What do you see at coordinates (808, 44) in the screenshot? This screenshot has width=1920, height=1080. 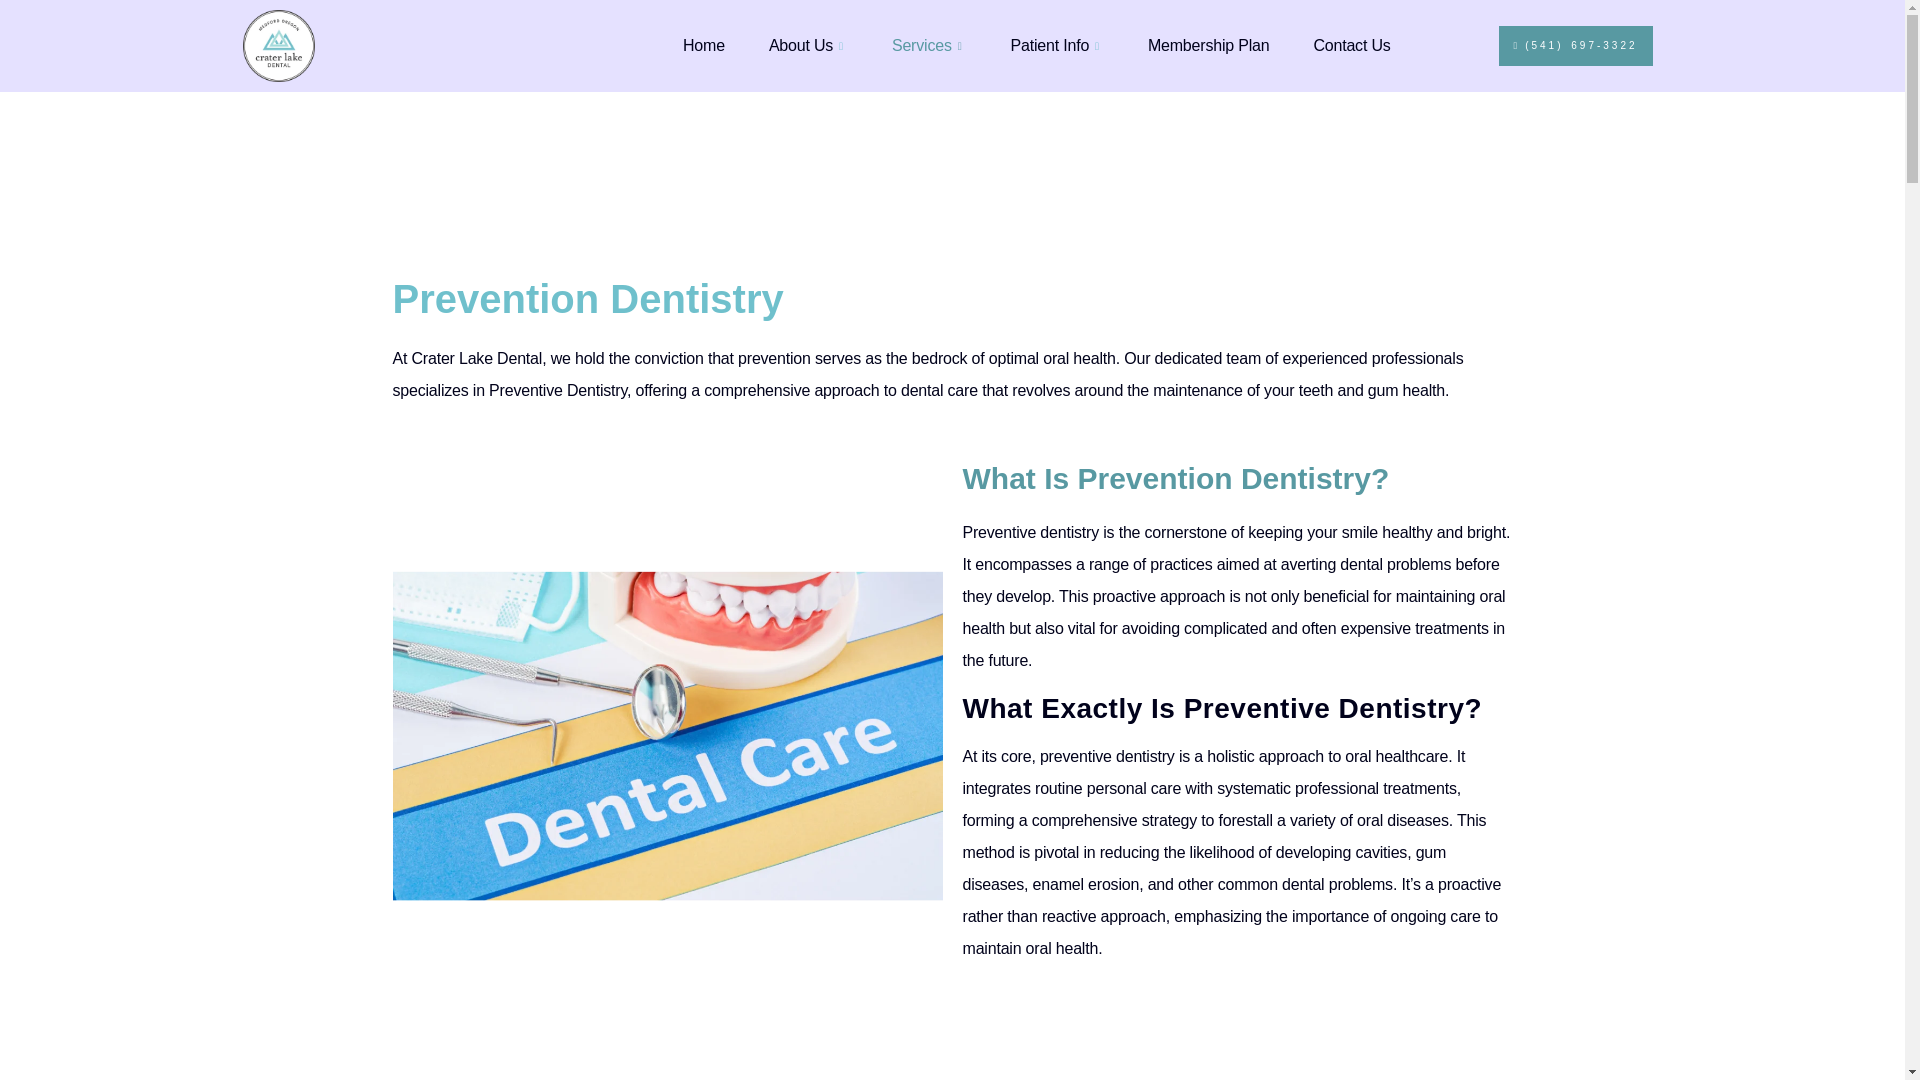 I see `About Us` at bounding box center [808, 44].